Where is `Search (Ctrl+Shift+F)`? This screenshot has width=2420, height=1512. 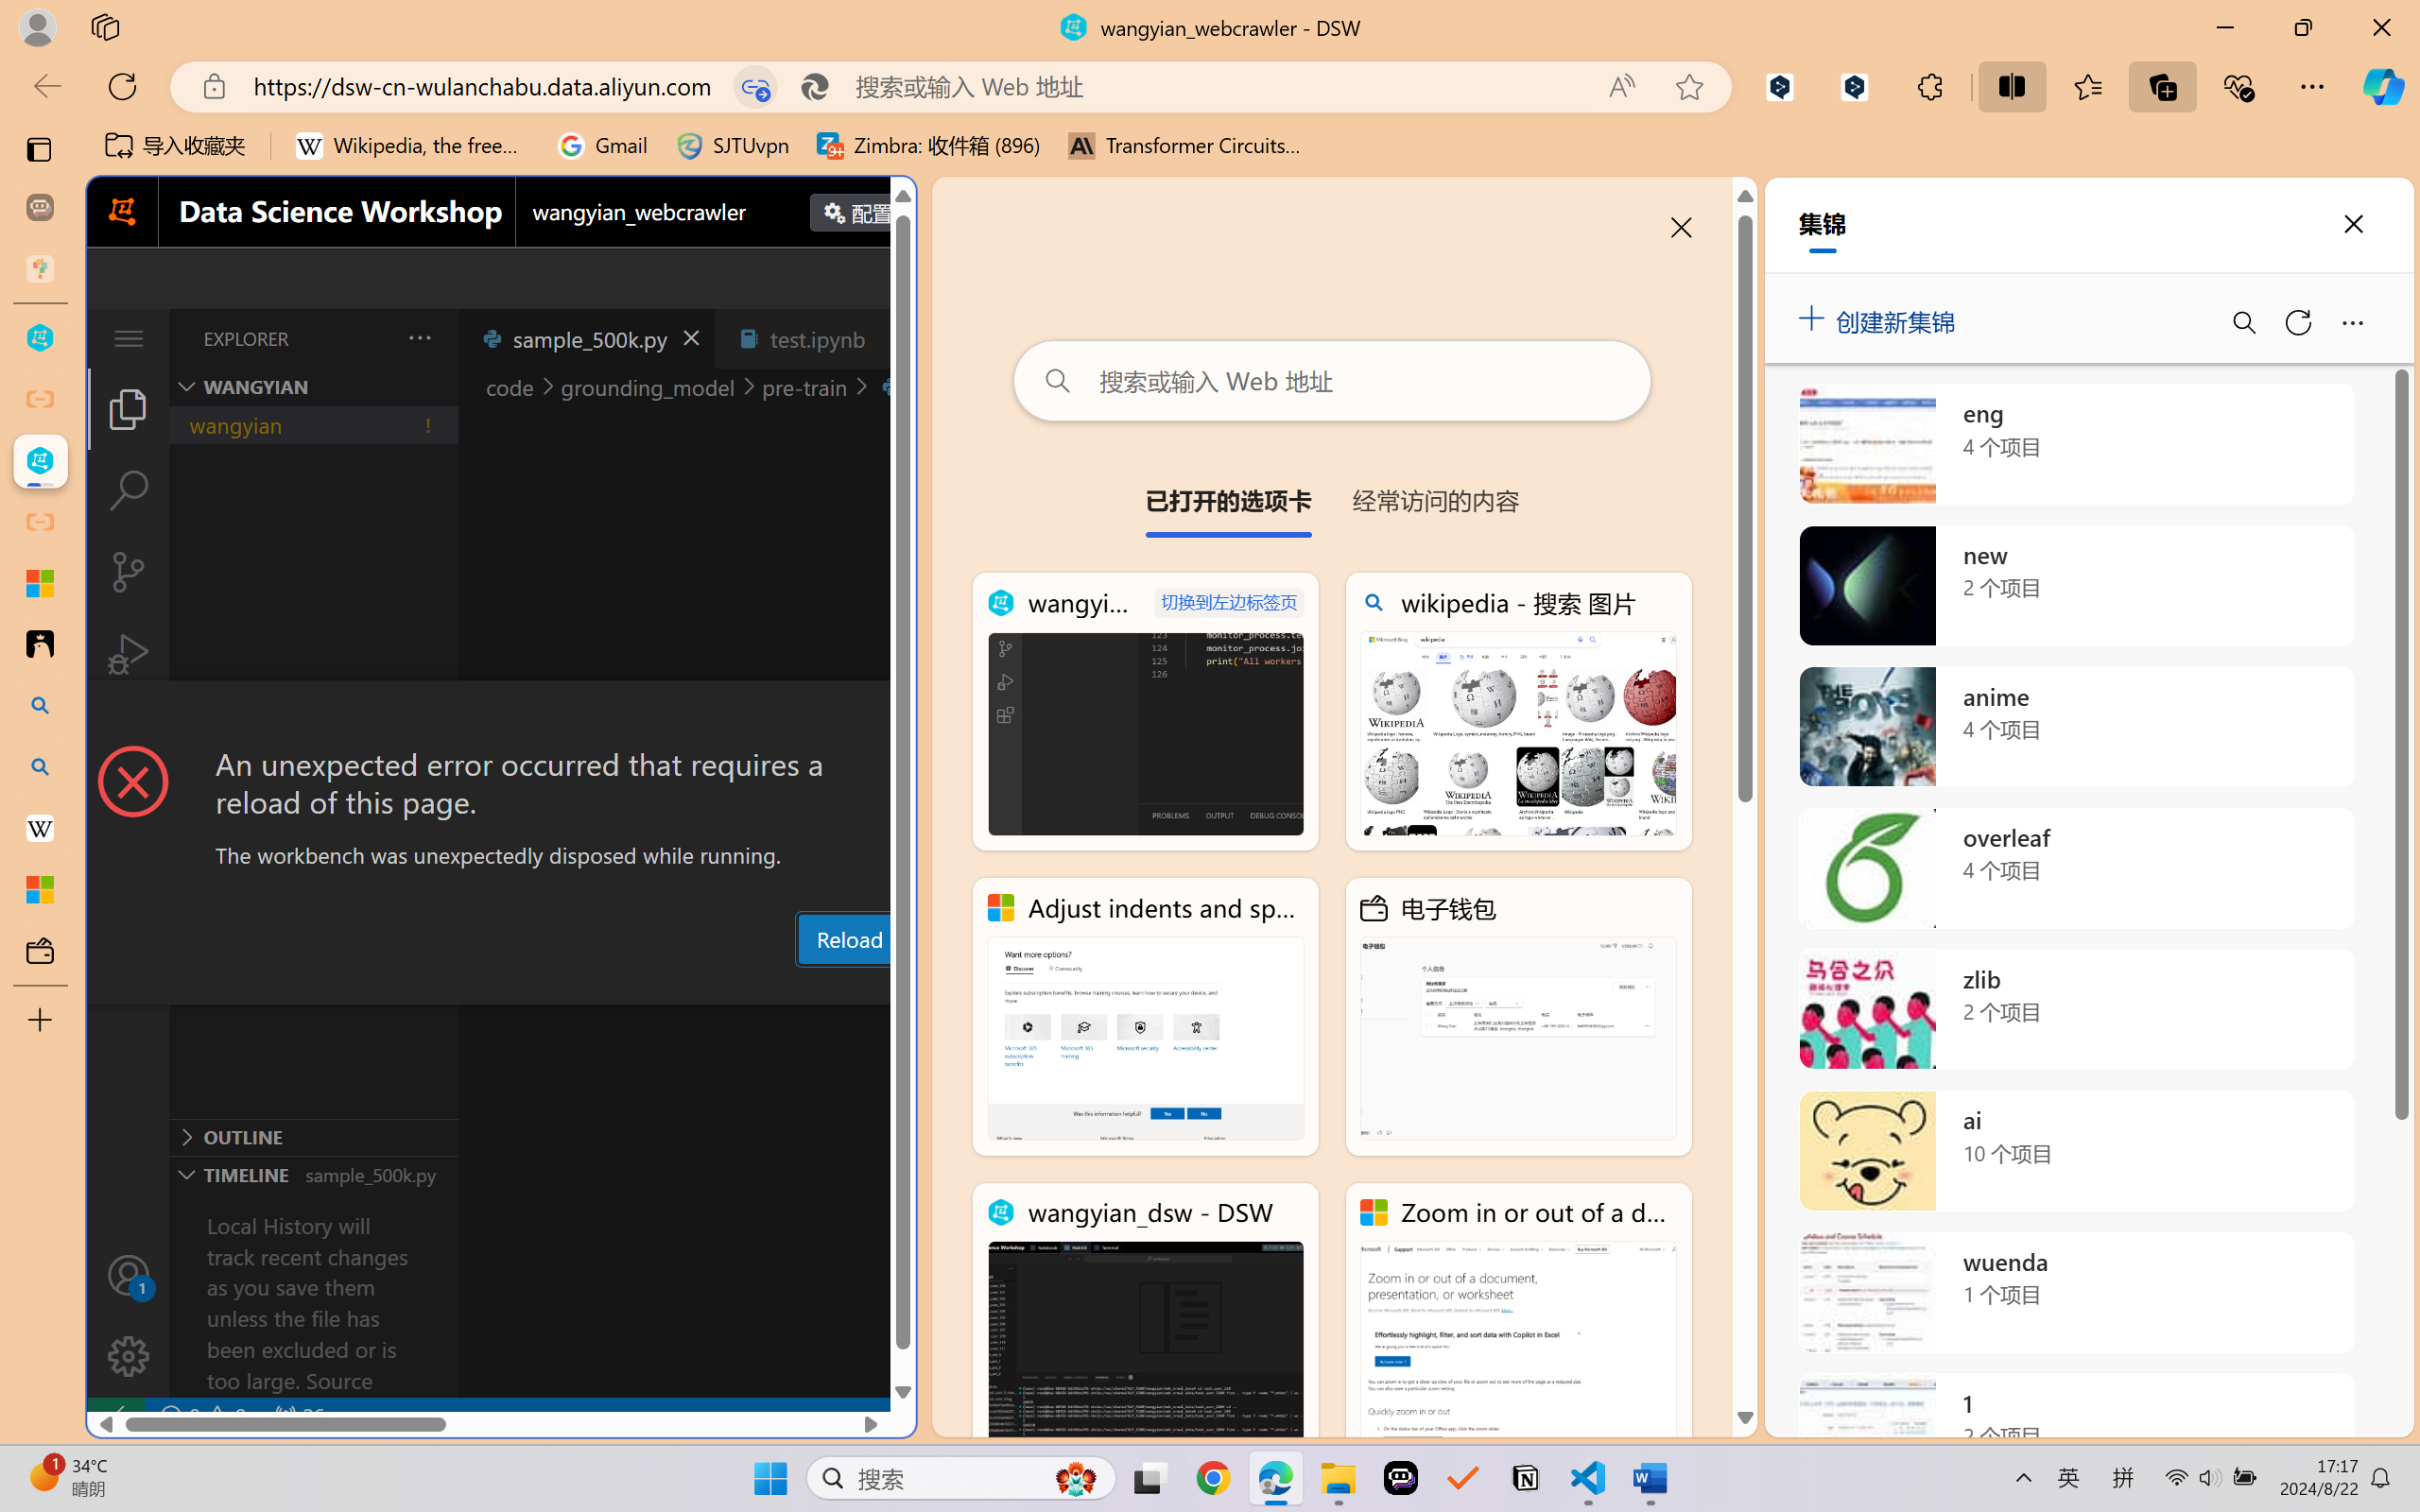 Search (Ctrl+Shift+F) is located at coordinates (129, 490).